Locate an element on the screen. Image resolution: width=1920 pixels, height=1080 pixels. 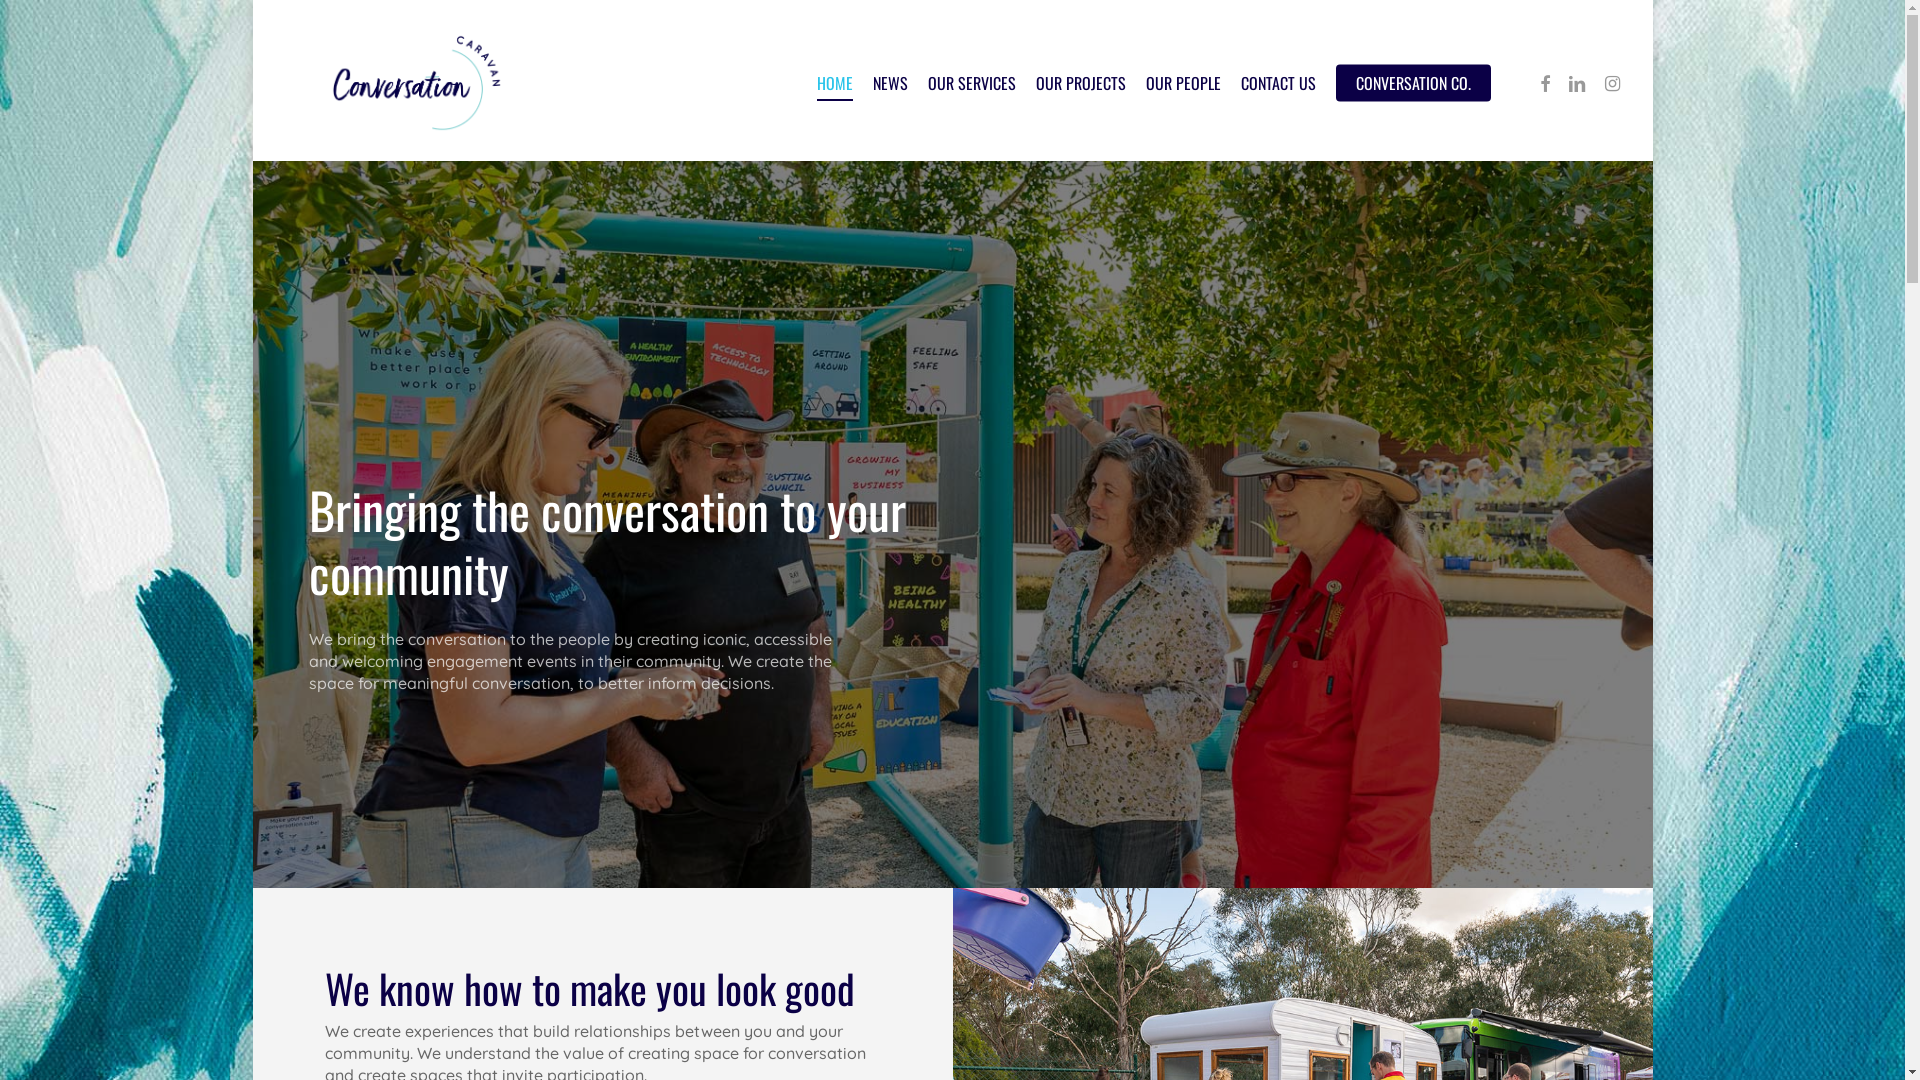
OUR PROJECTS is located at coordinates (1081, 83).